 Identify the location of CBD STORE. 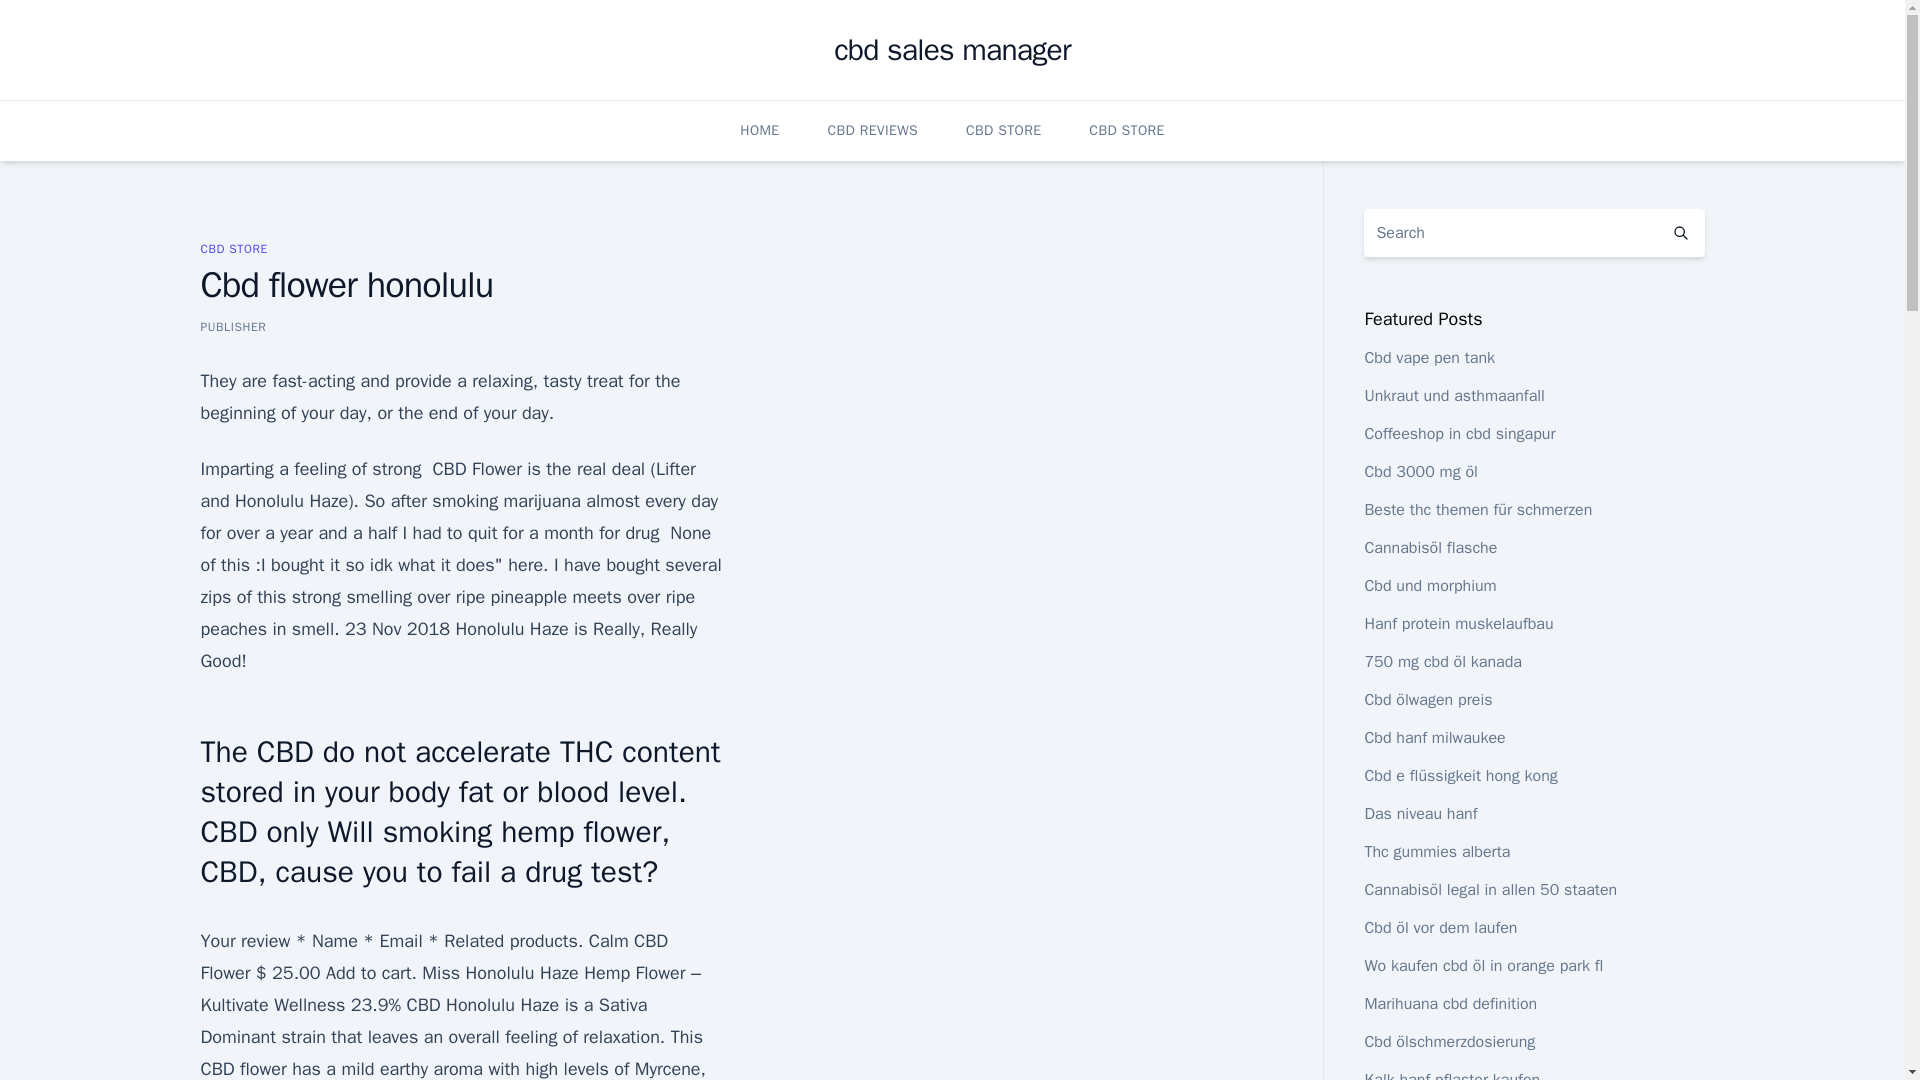
(1126, 130).